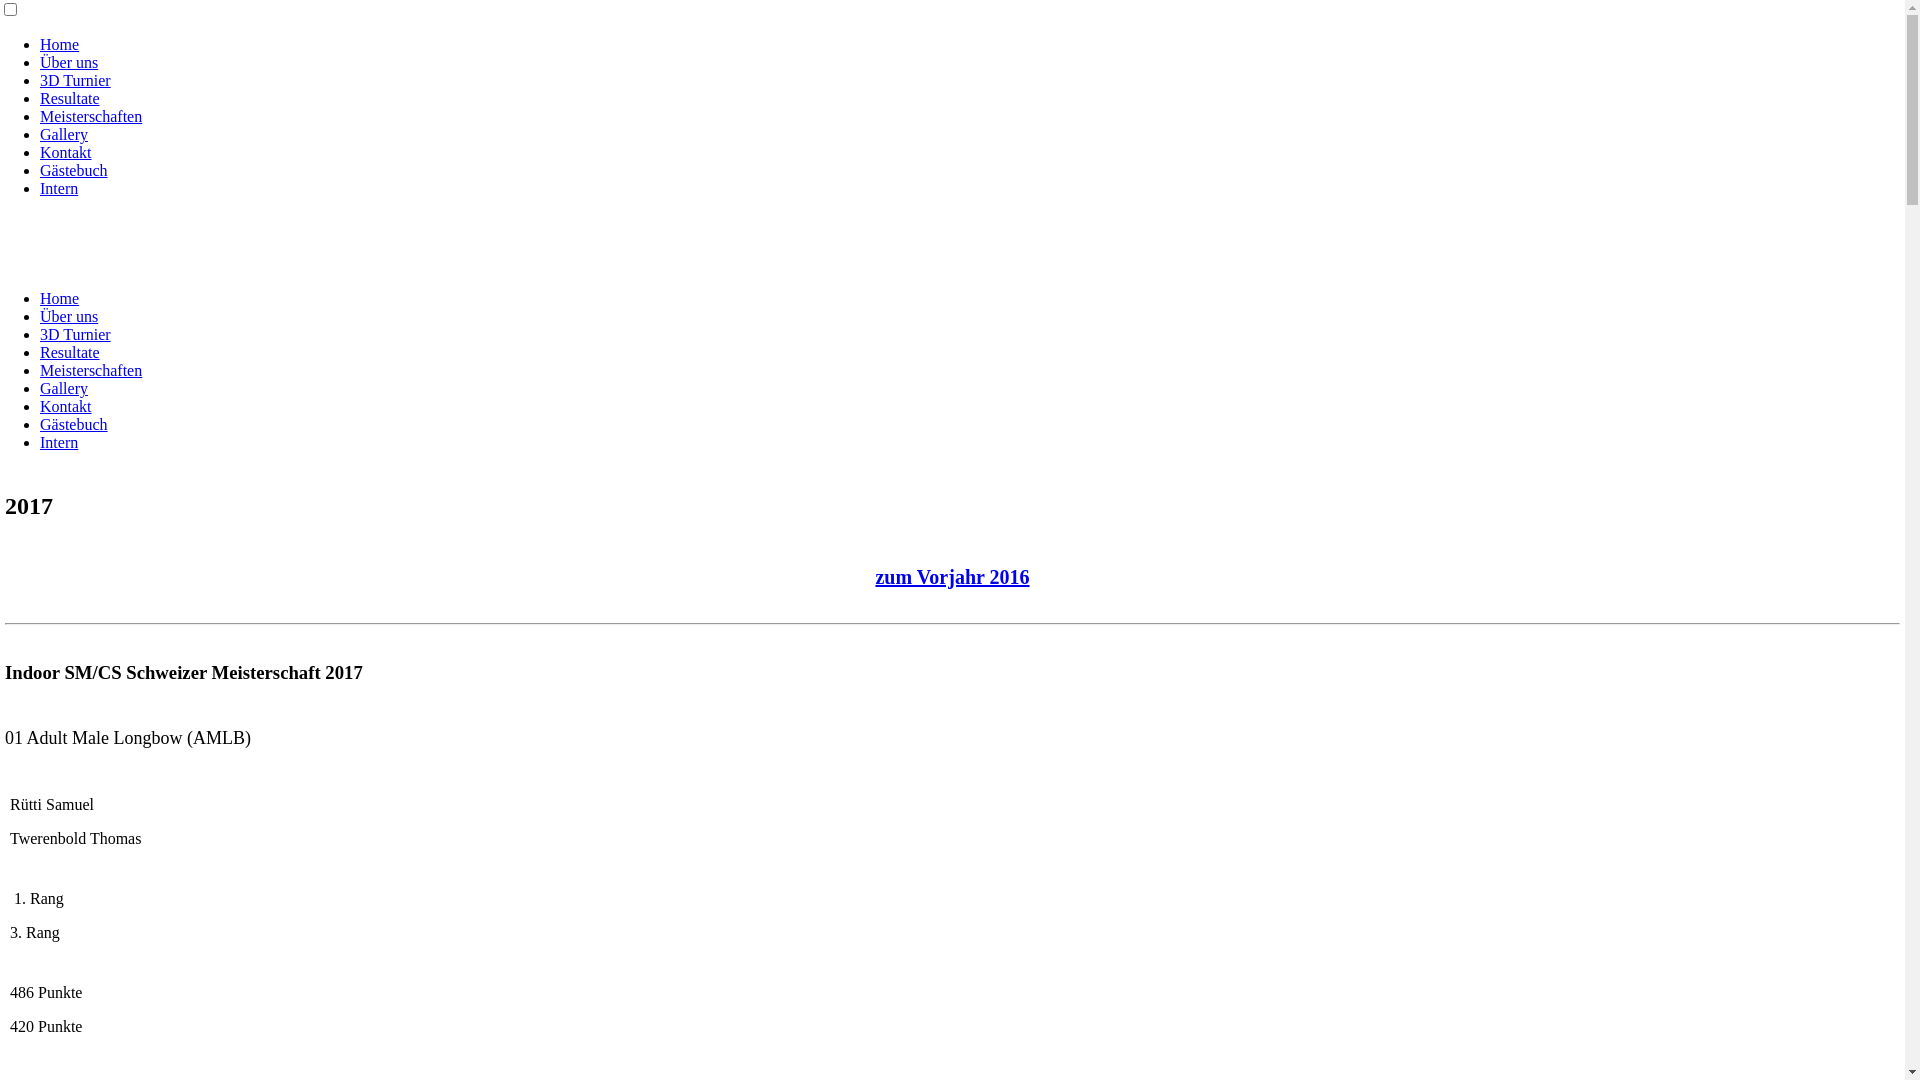  What do you see at coordinates (952, 577) in the screenshot?
I see `zum Vorjahr 2016` at bounding box center [952, 577].